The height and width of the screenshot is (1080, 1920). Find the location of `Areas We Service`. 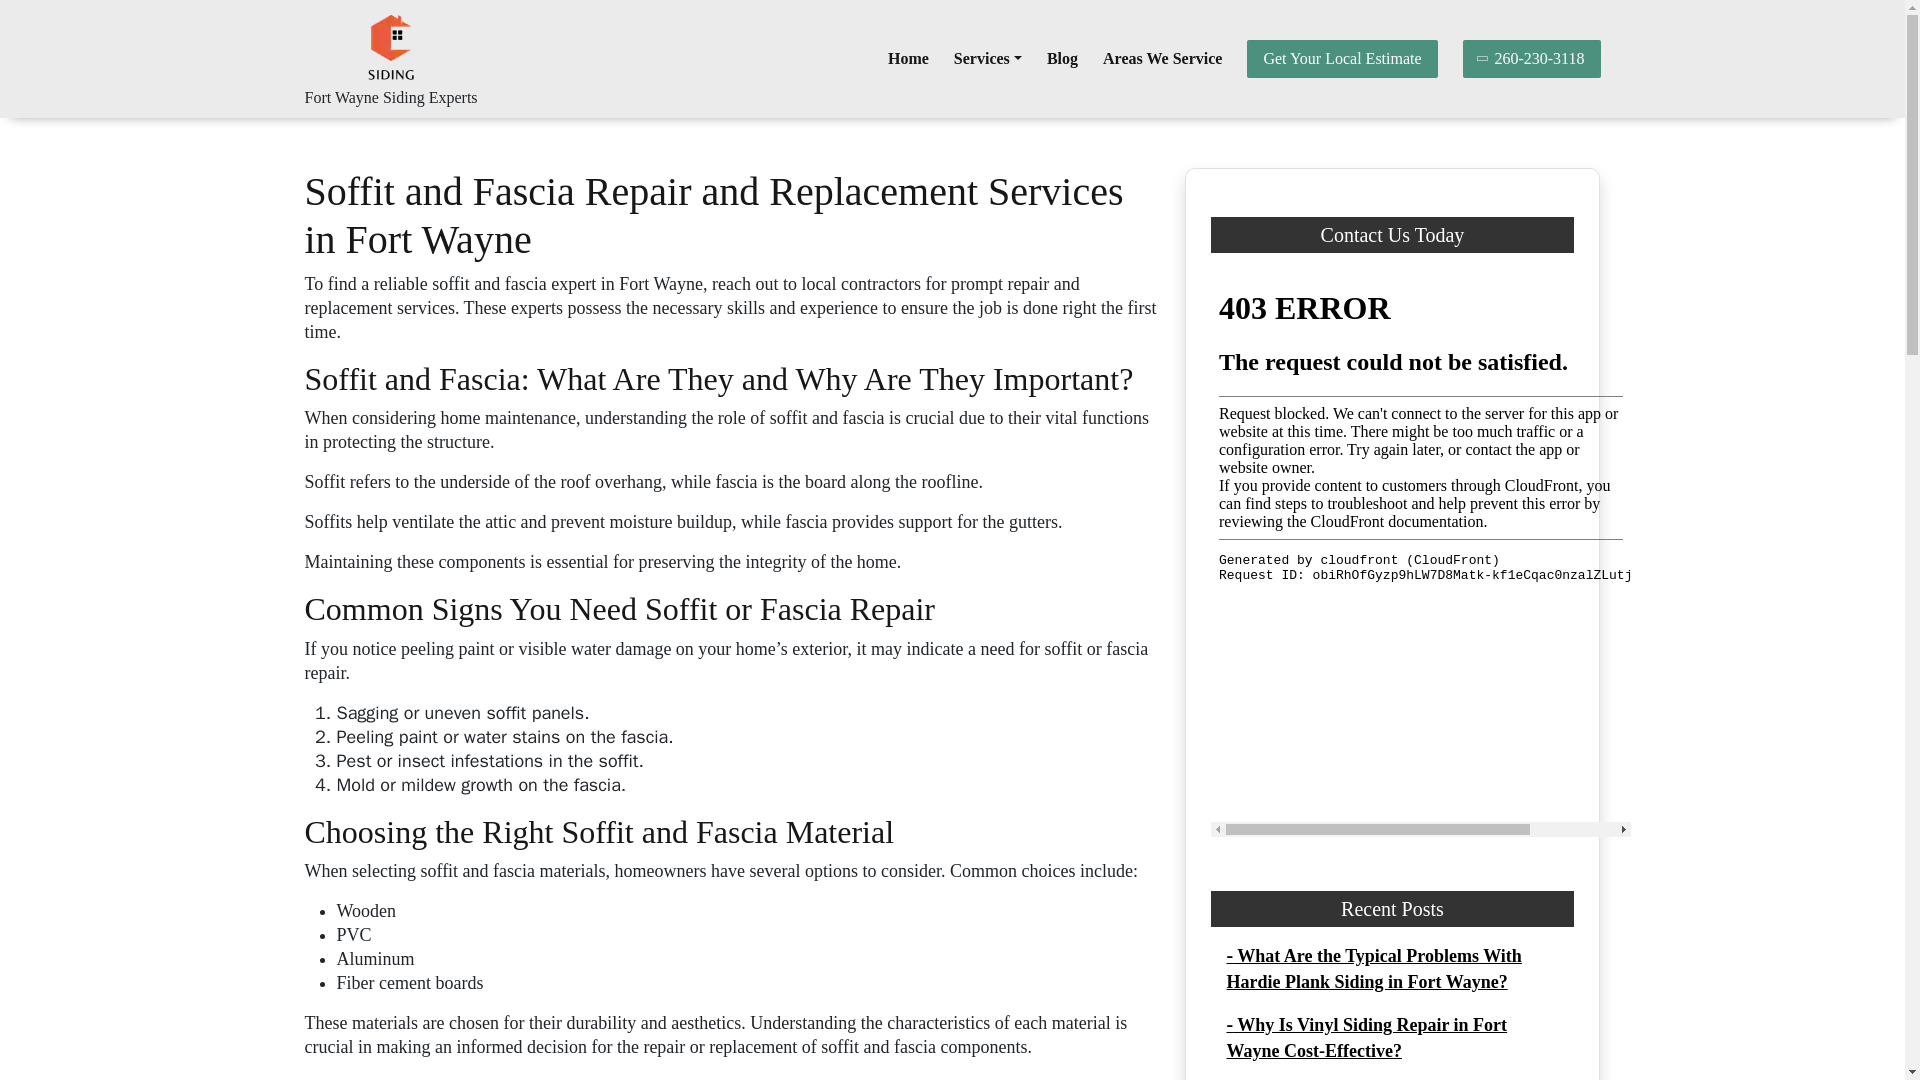

Areas We Service is located at coordinates (1162, 58).